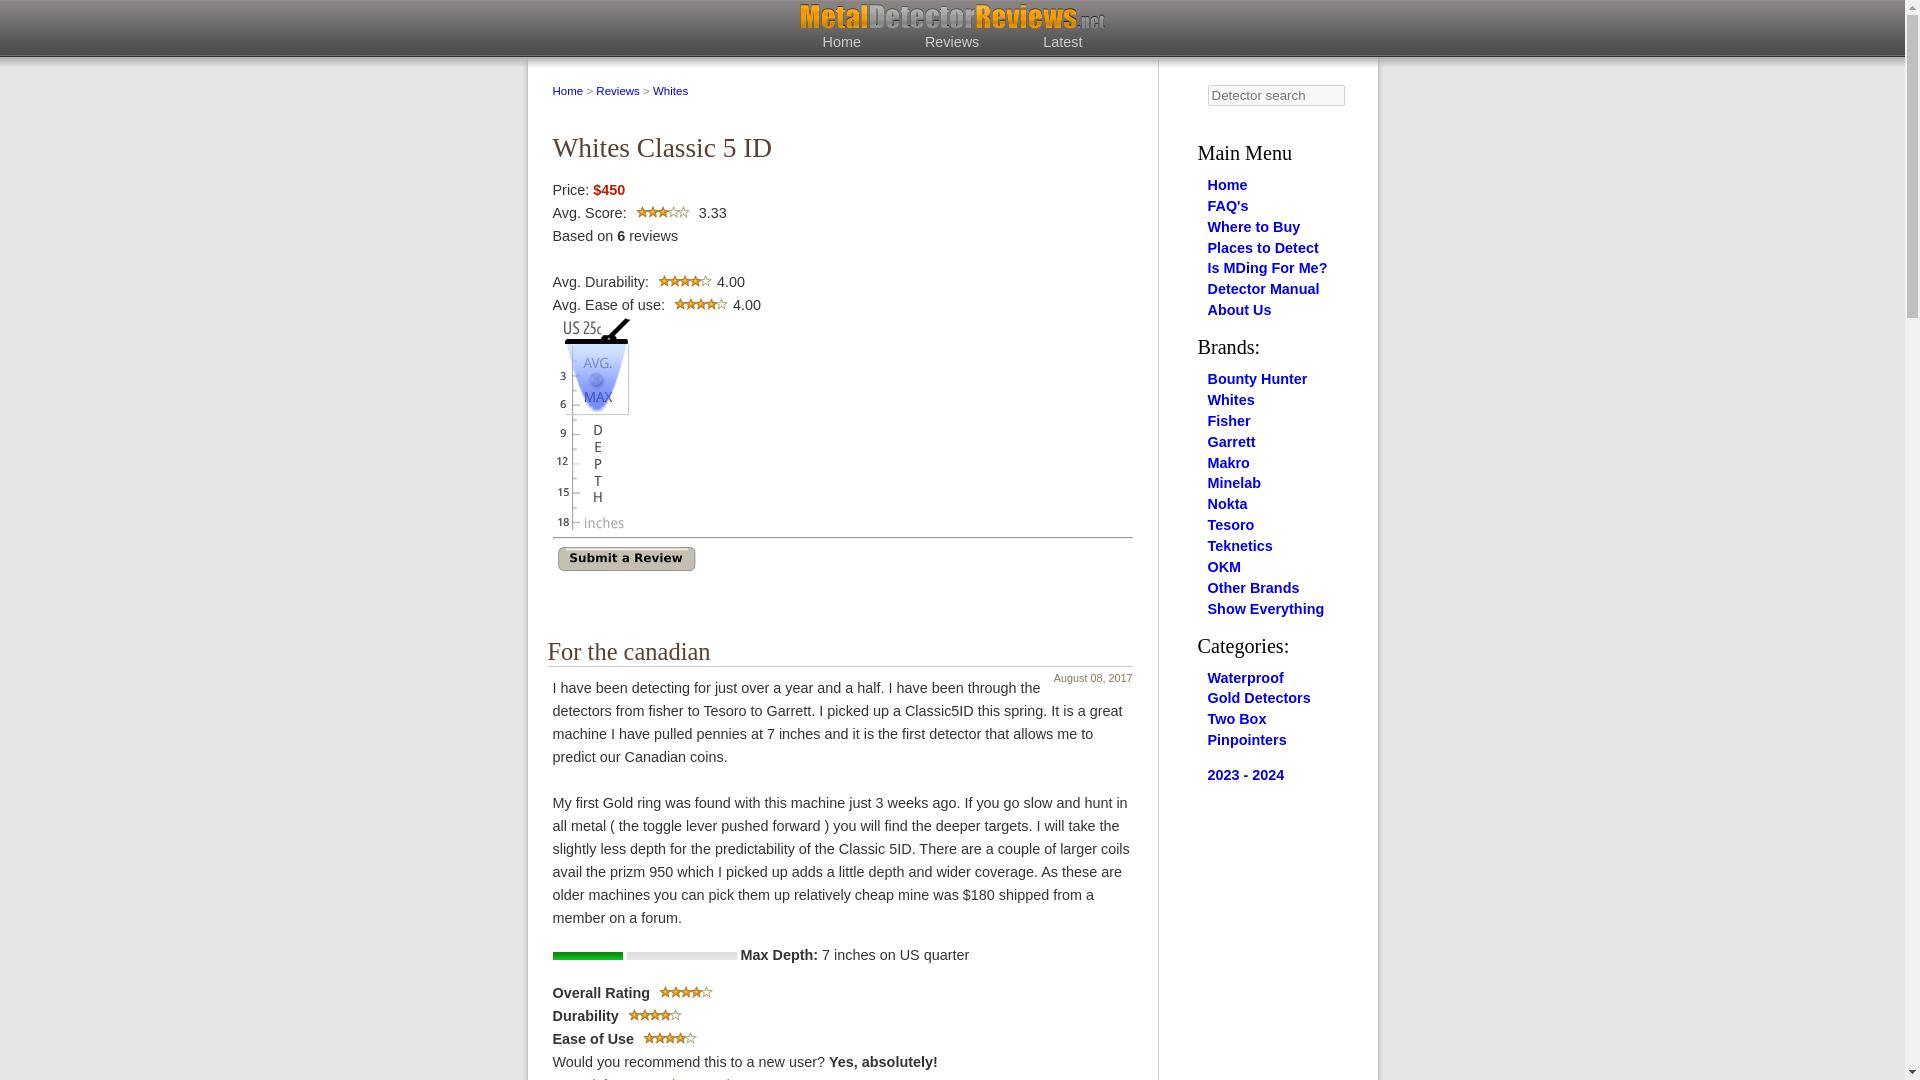 This screenshot has width=1920, height=1080. What do you see at coordinates (1257, 378) in the screenshot?
I see `Bounty Hunter` at bounding box center [1257, 378].